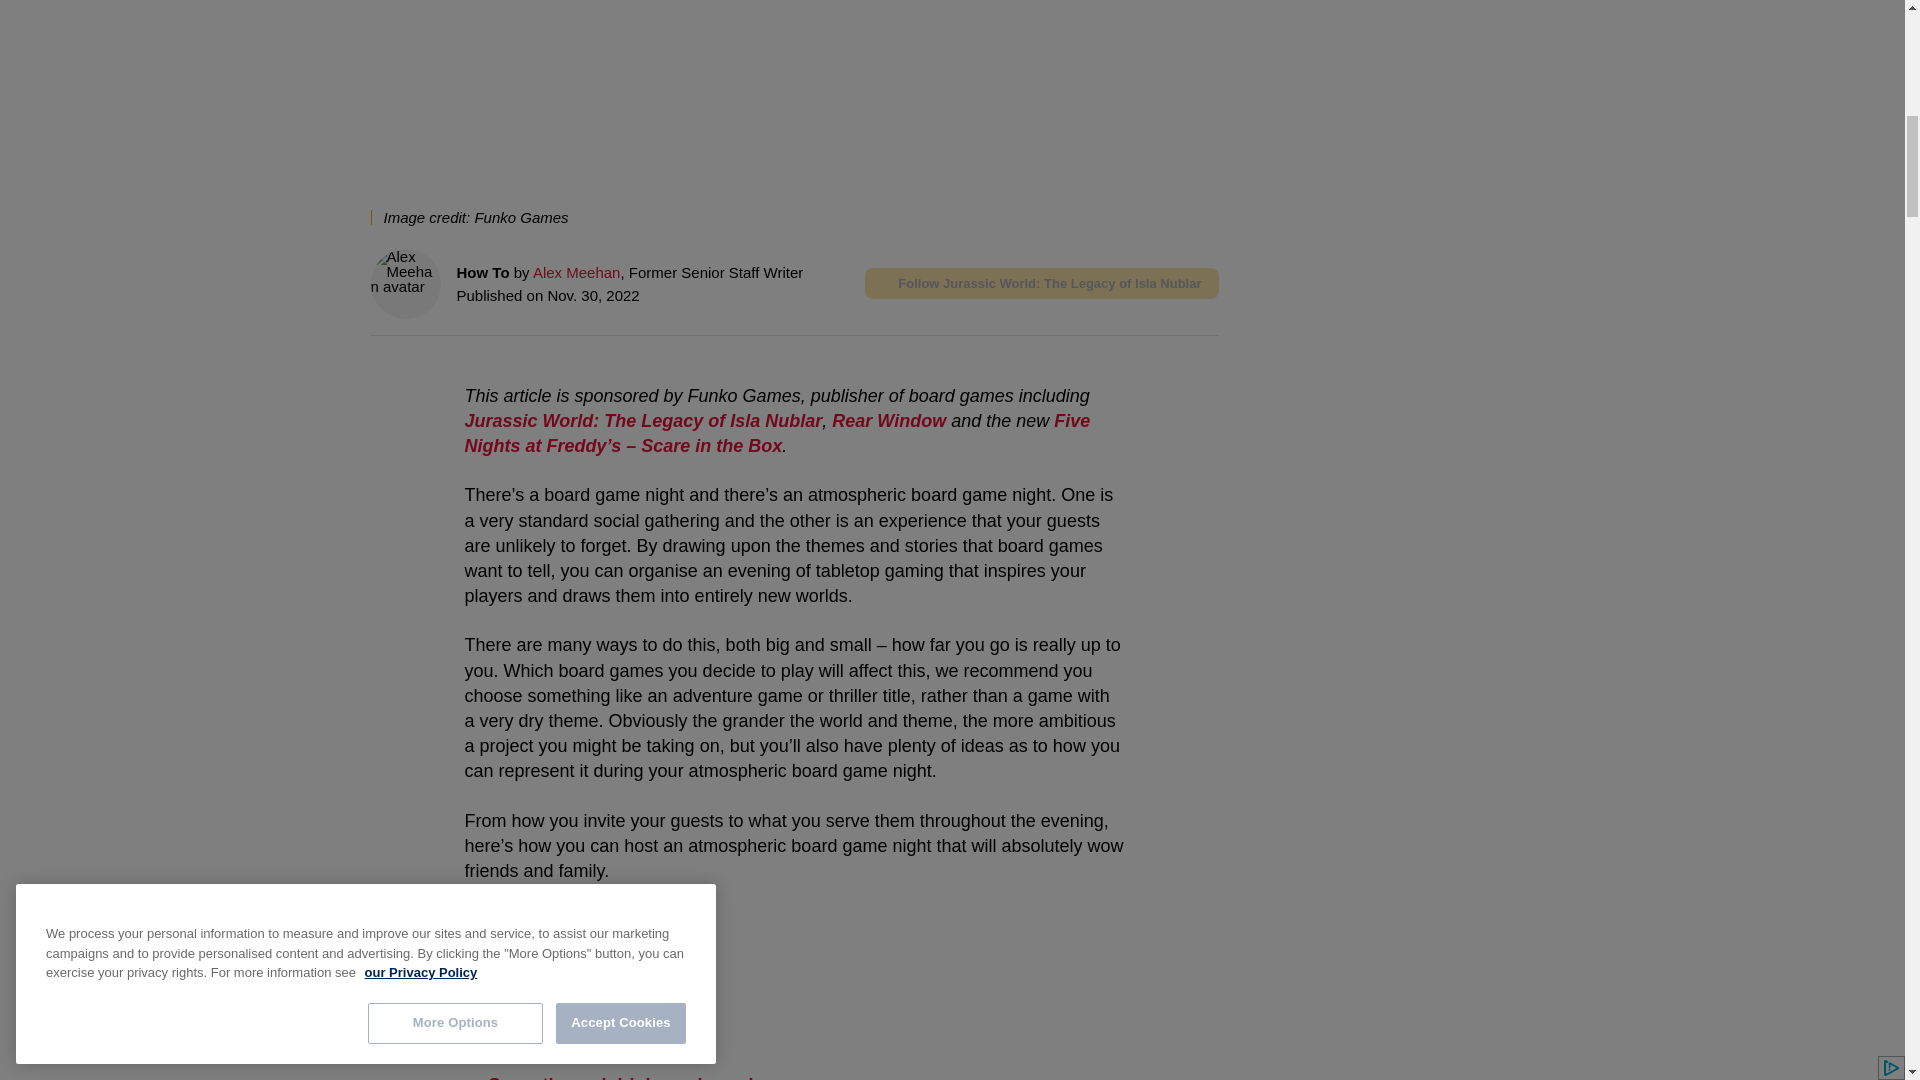 This screenshot has width=1920, height=1080. Describe the element at coordinates (576, 272) in the screenshot. I see `Alex Meehan` at that location.